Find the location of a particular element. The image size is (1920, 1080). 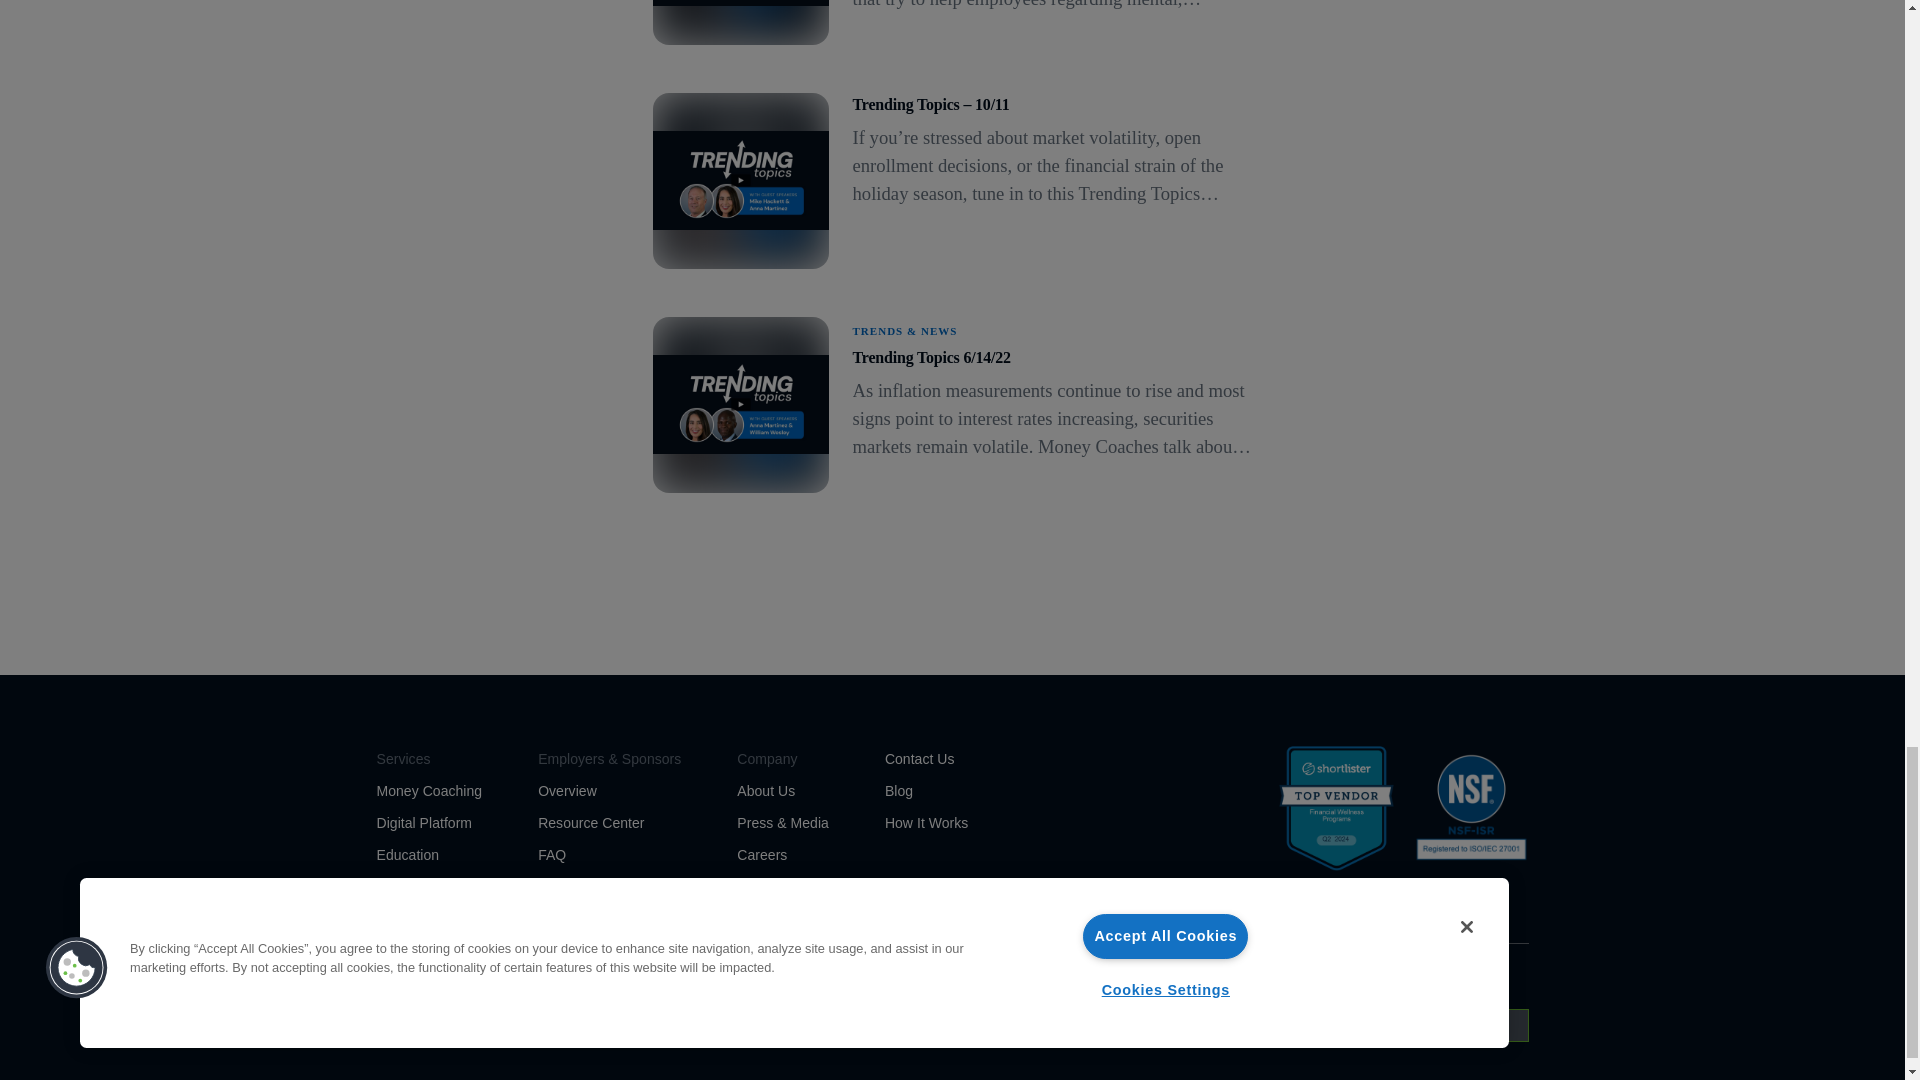

Blog is located at coordinates (899, 791).